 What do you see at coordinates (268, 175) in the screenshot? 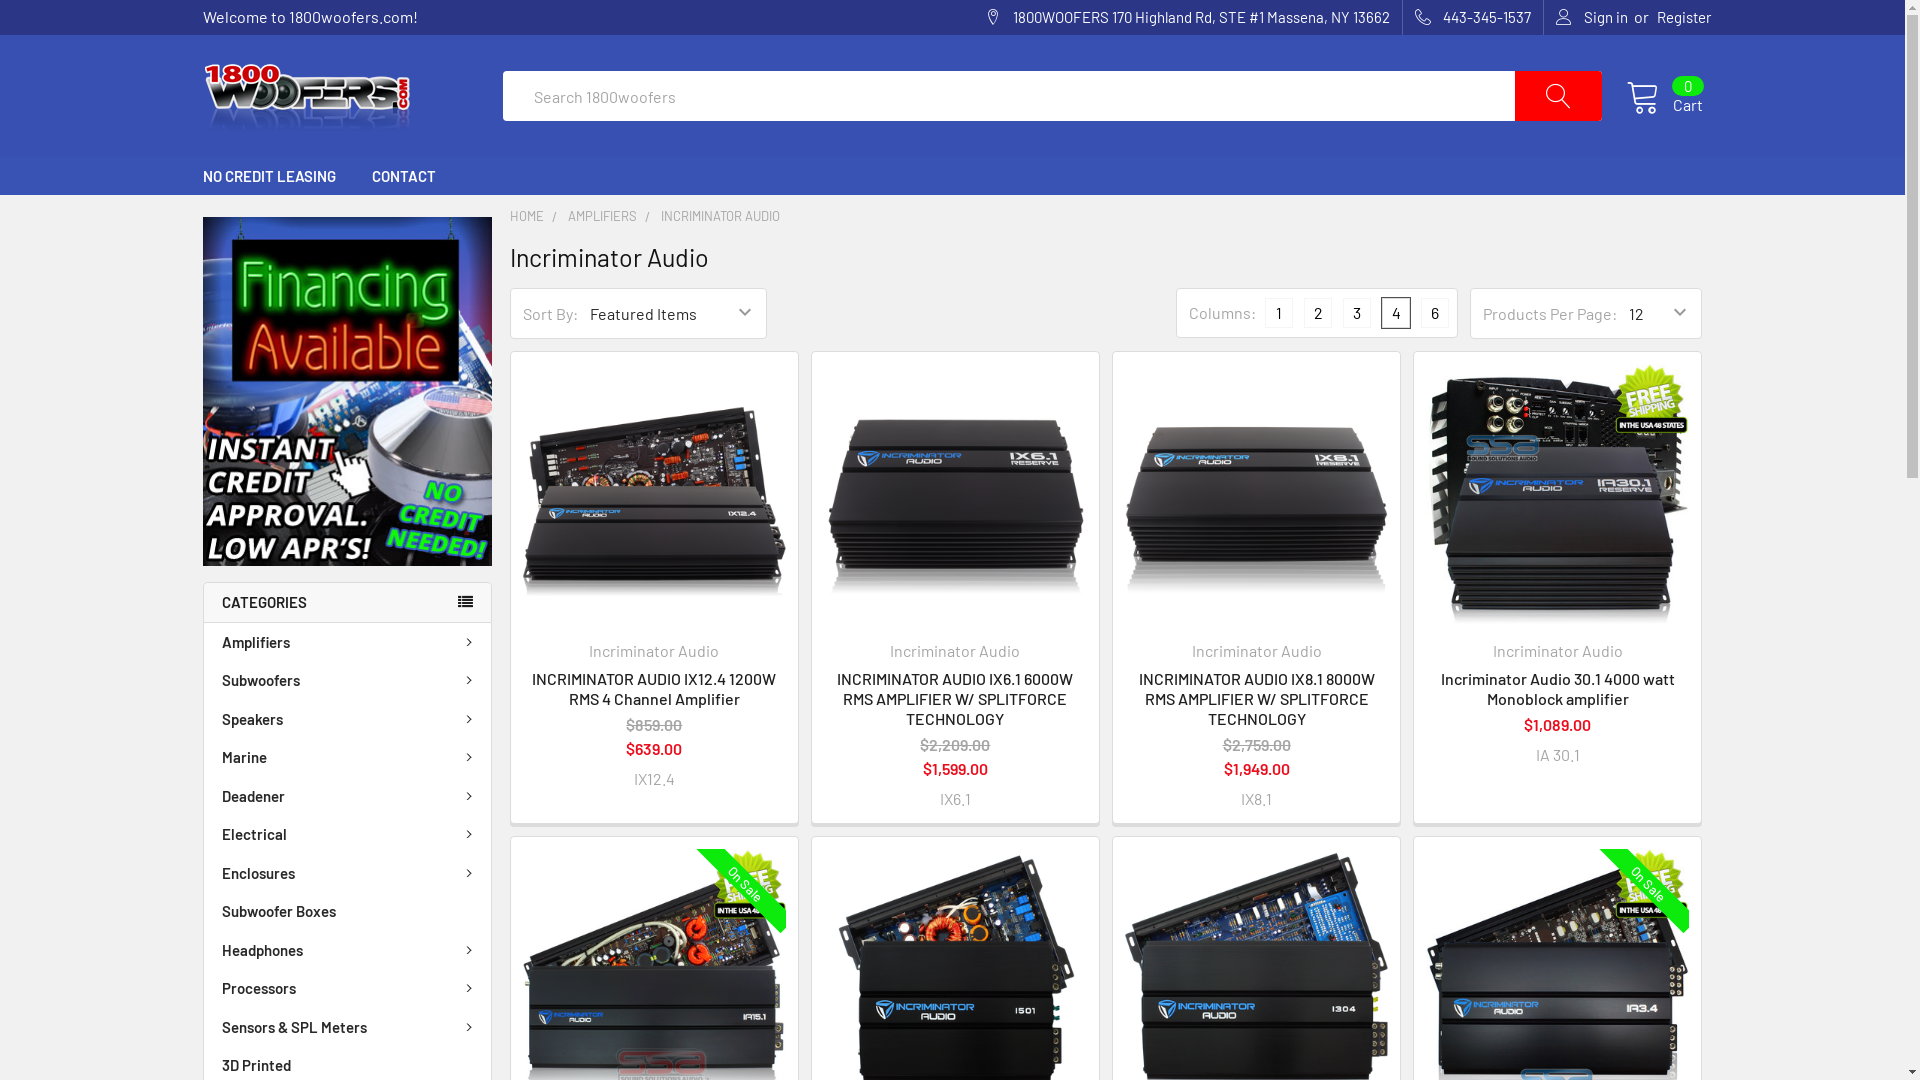
I see `NO CREDIT LEASING` at bounding box center [268, 175].